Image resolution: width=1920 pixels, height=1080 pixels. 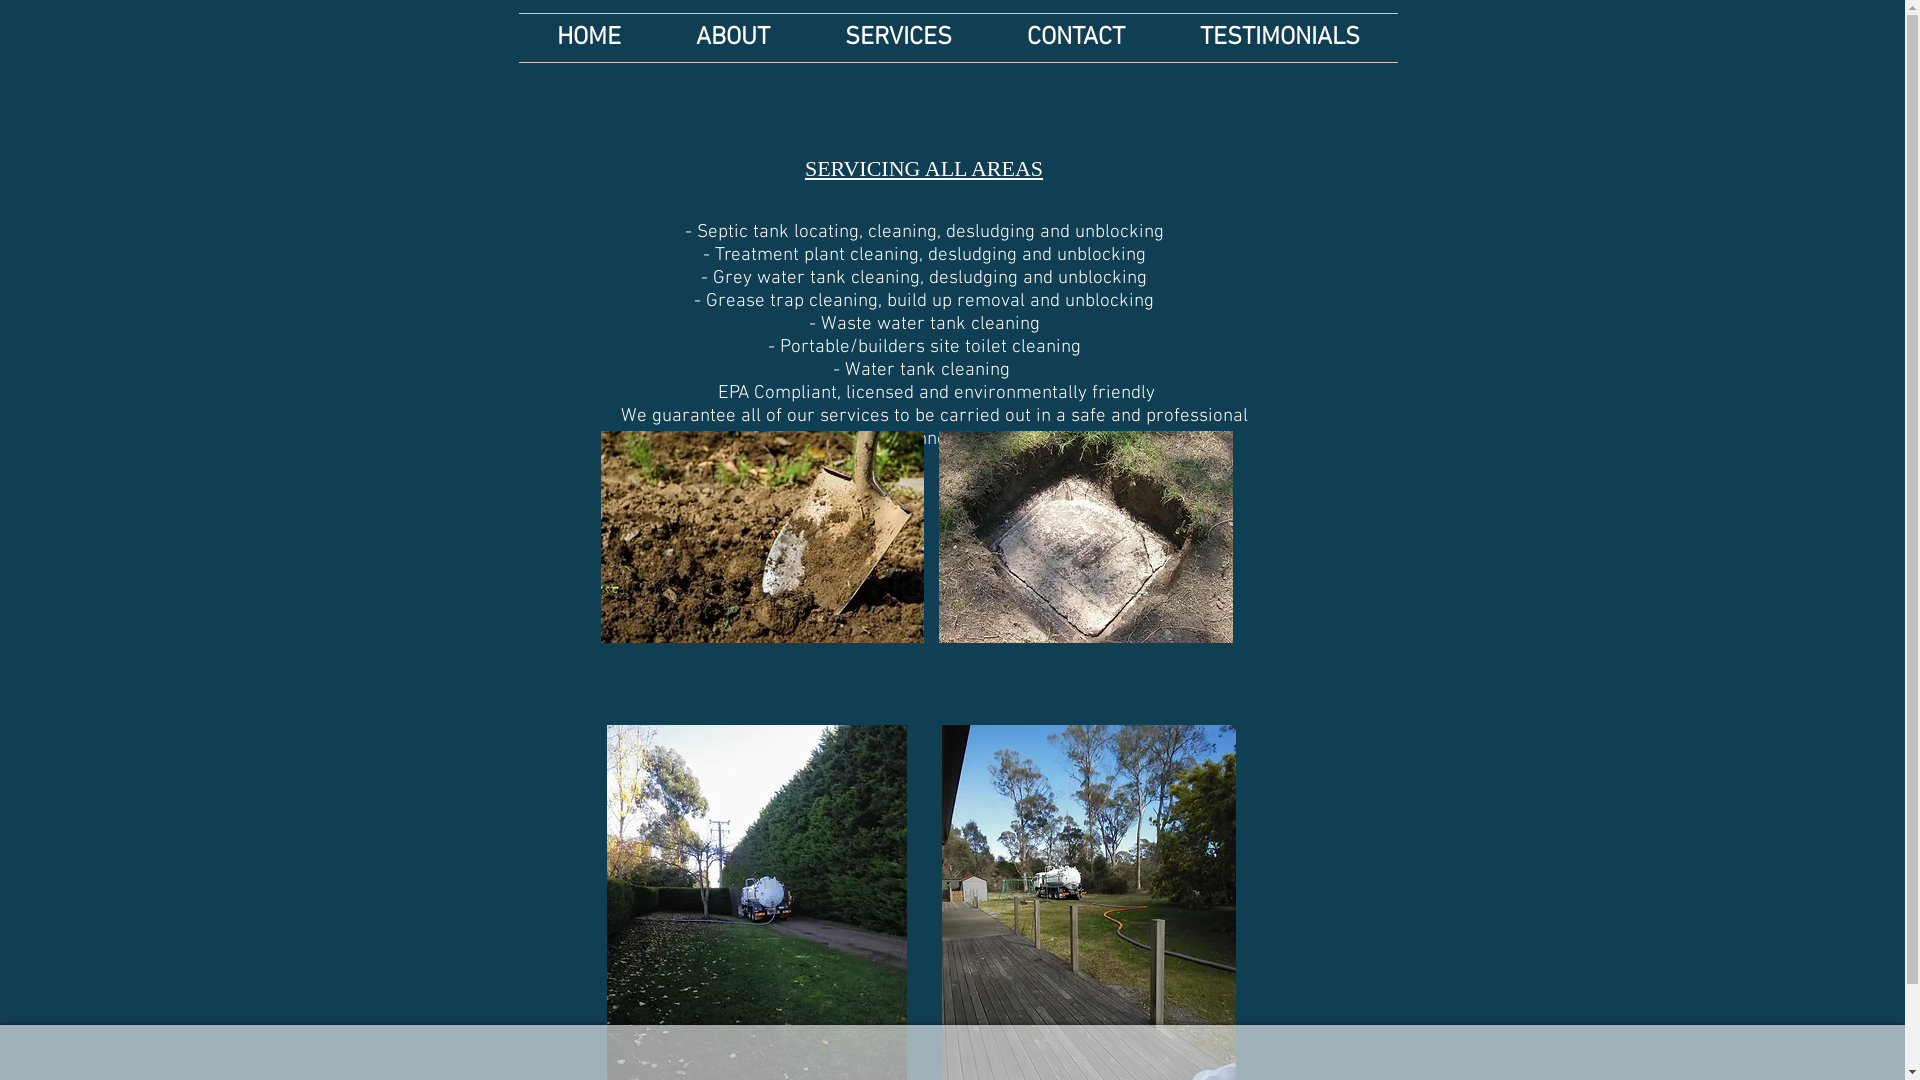 What do you see at coordinates (899, 38) in the screenshot?
I see `SERVICES` at bounding box center [899, 38].